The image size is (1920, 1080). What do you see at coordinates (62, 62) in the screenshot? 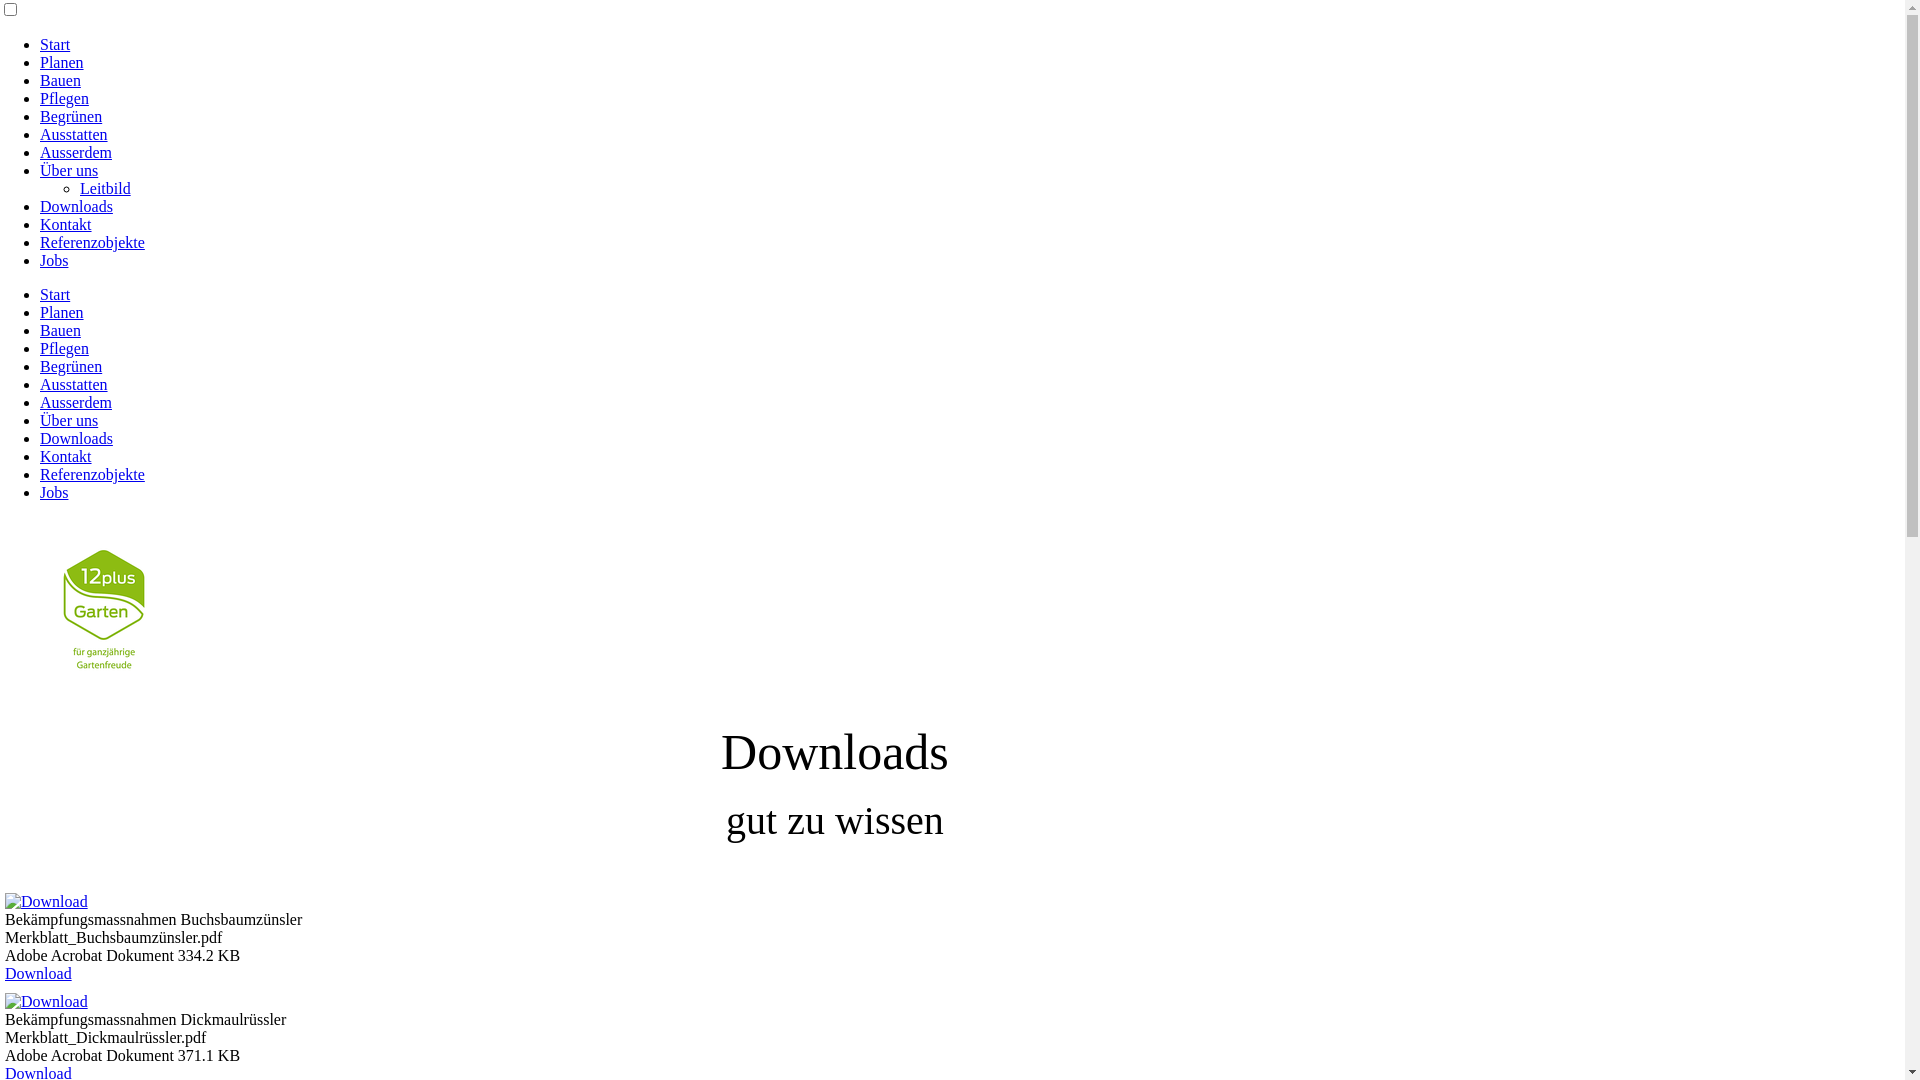
I see `Planen` at bounding box center [62, 62].